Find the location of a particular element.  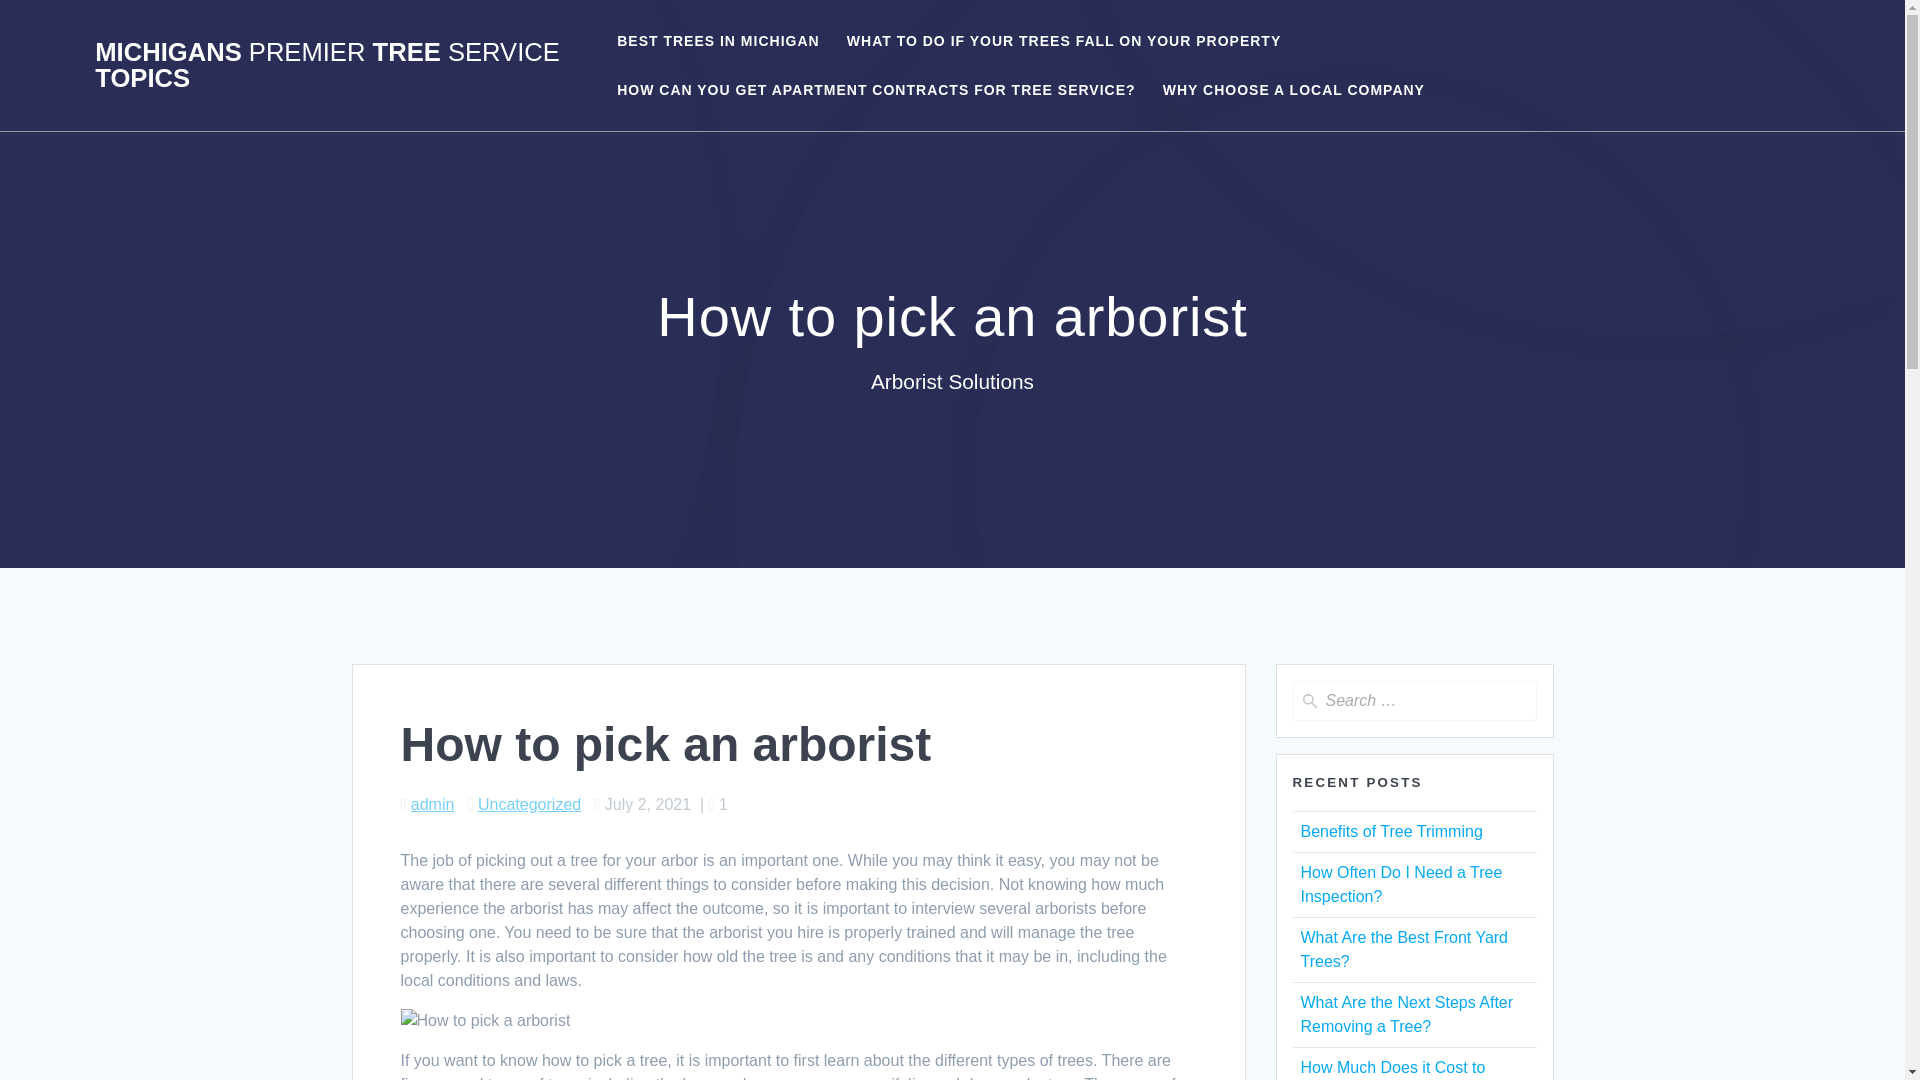

HOW CAN YOU GET APARTMENT CONTRACTS FOR TREE SERVICE? is located at coordinates (875, 90).